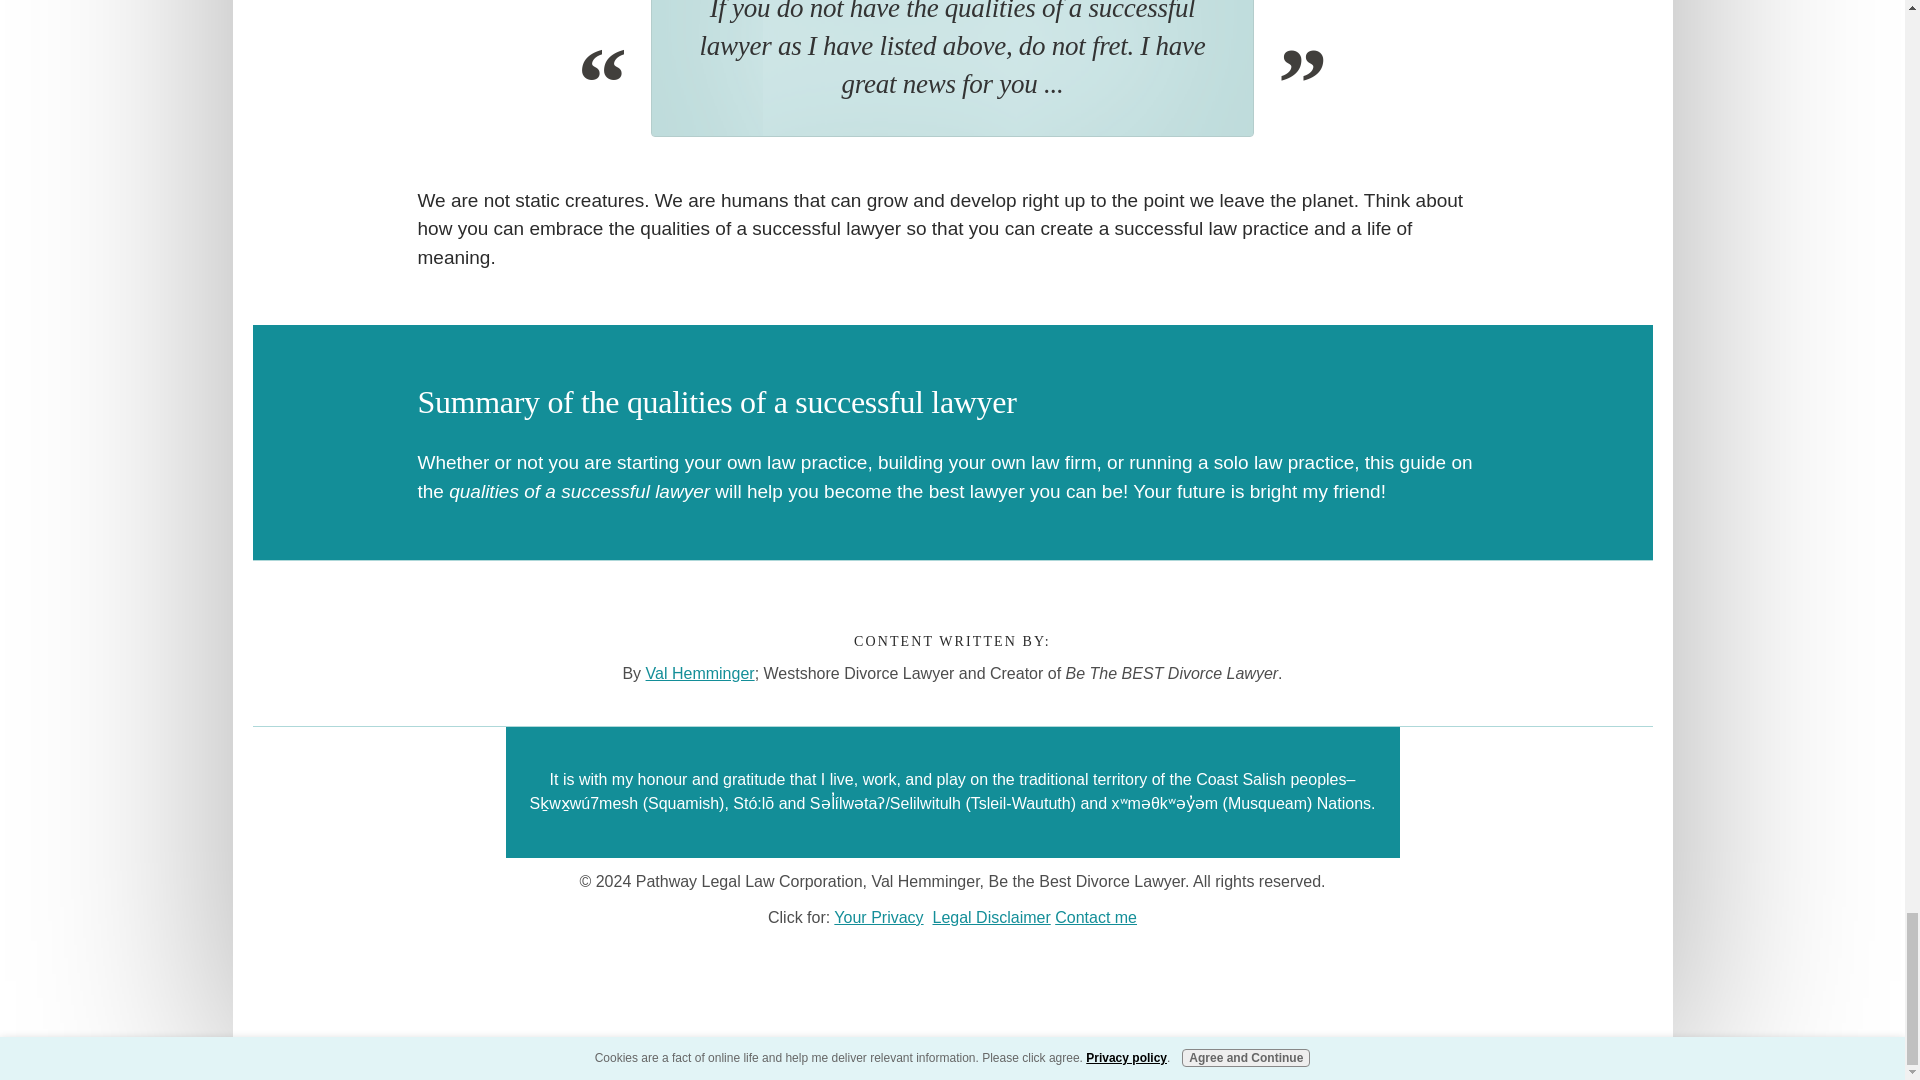 This screenshot has width=1920, height=1080. Describe the element at coordinates (700, 673) in the screenshot. I see `Val Hemminger` at that location.